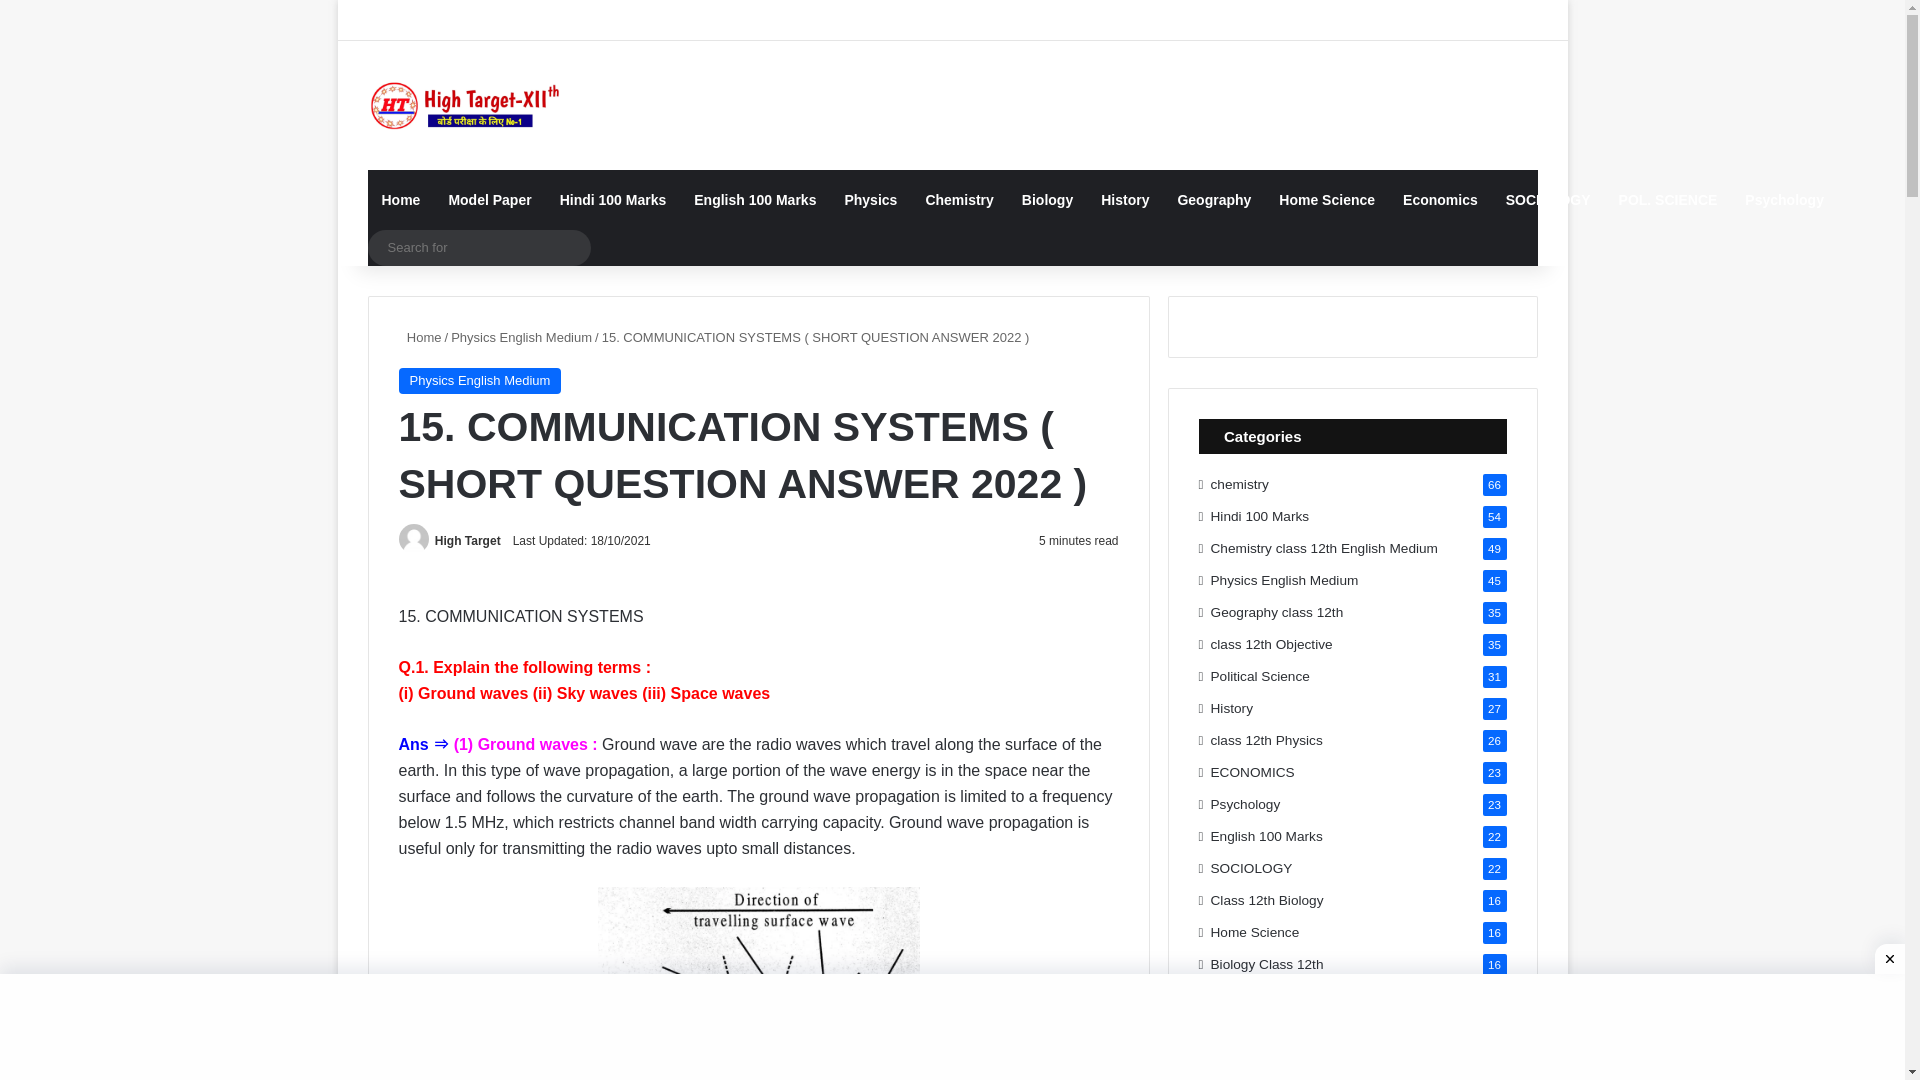  Describe the element at coordinates (1124, 200) in the screenshot. I see `History` at that location.